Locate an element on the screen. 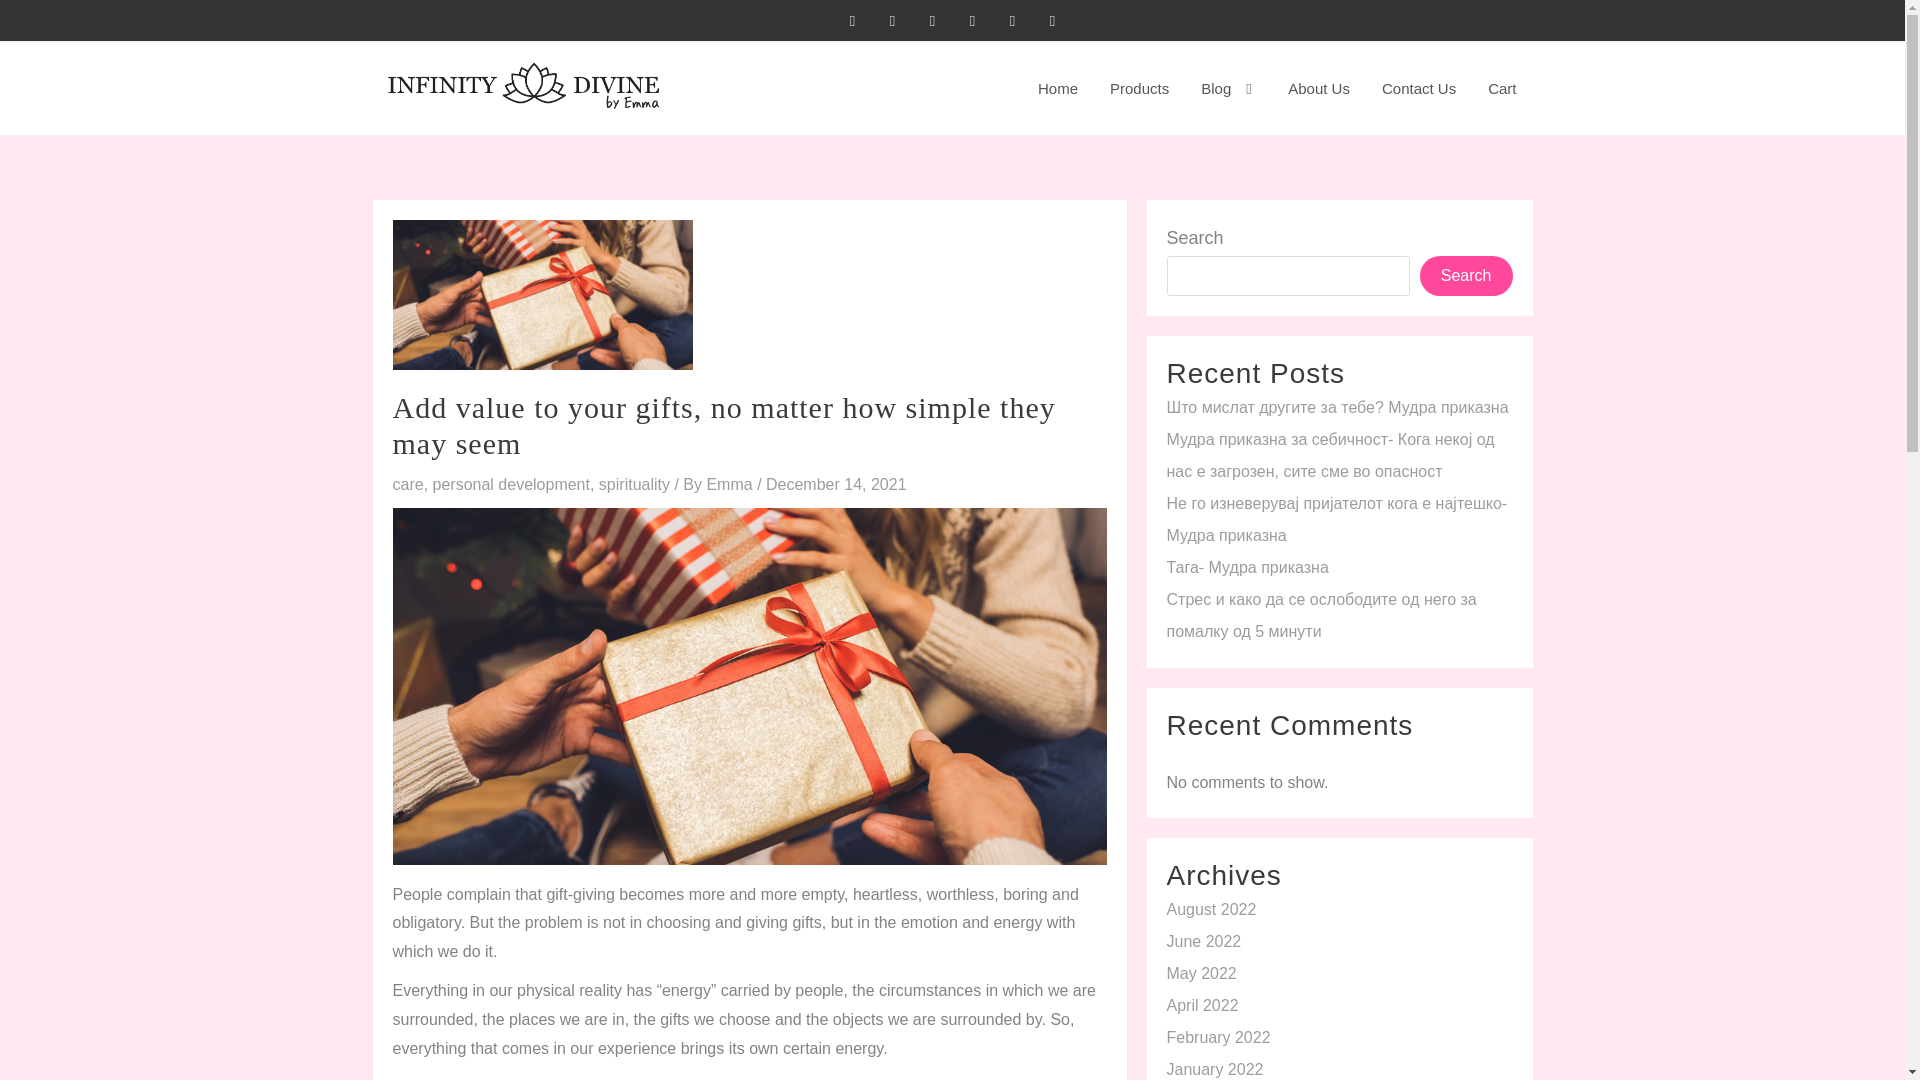  View all posts by Emma is located at coordinates (731, 484).